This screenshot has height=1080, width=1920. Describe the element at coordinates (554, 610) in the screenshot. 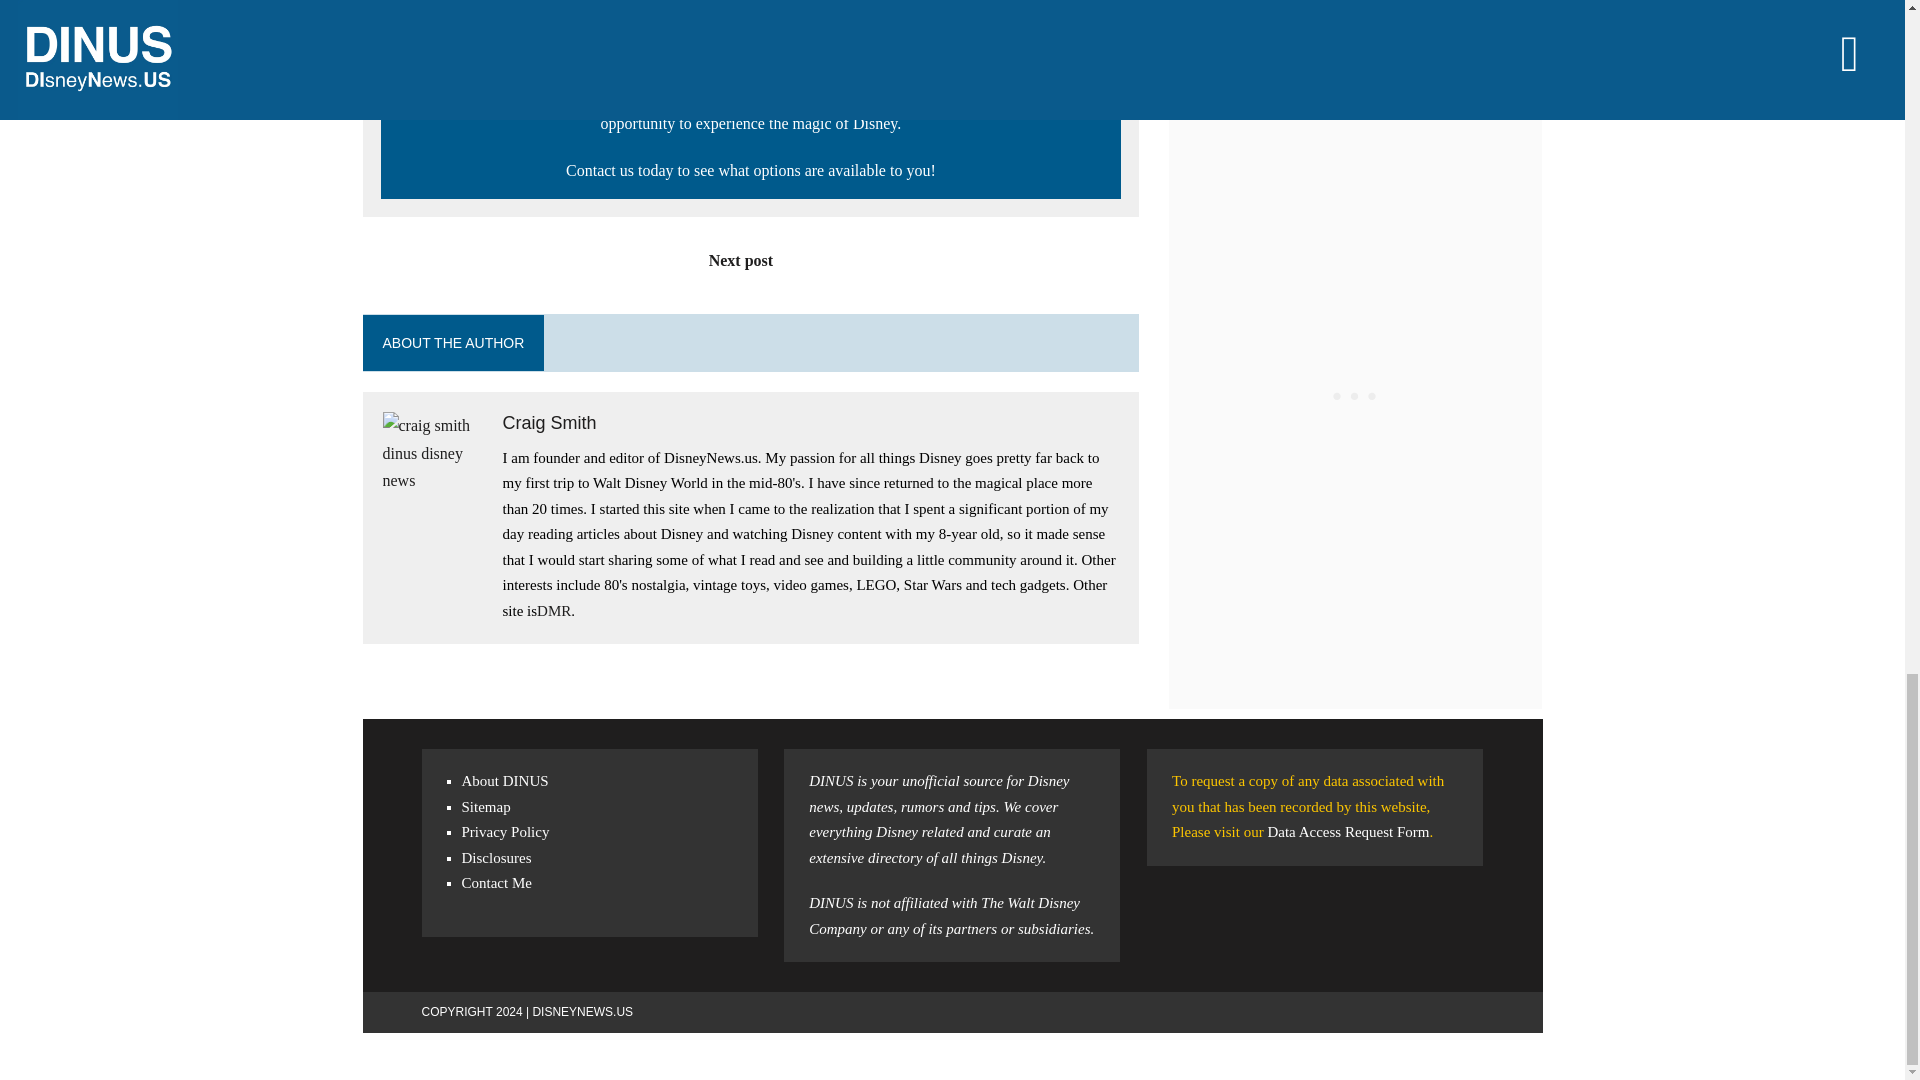

I see `DMR` at that location.